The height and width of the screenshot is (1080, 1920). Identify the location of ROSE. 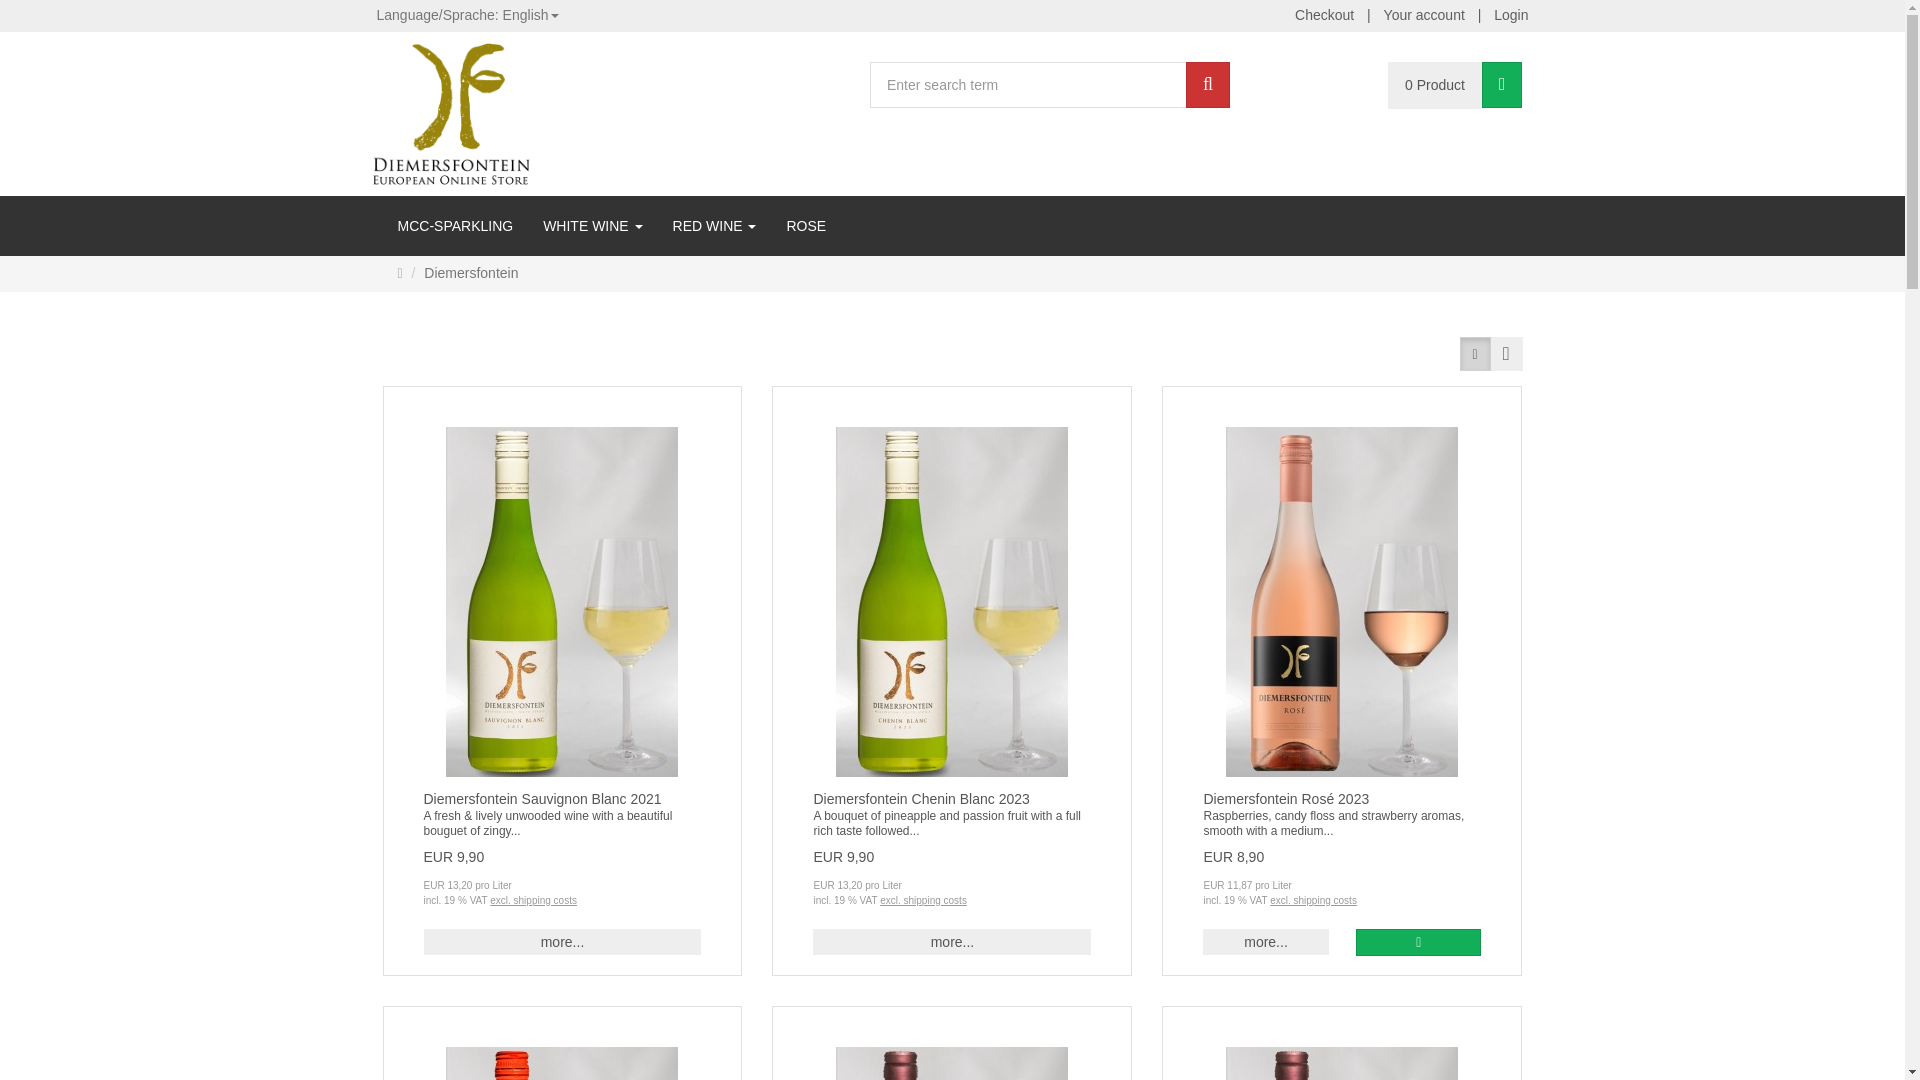
(806, 225).